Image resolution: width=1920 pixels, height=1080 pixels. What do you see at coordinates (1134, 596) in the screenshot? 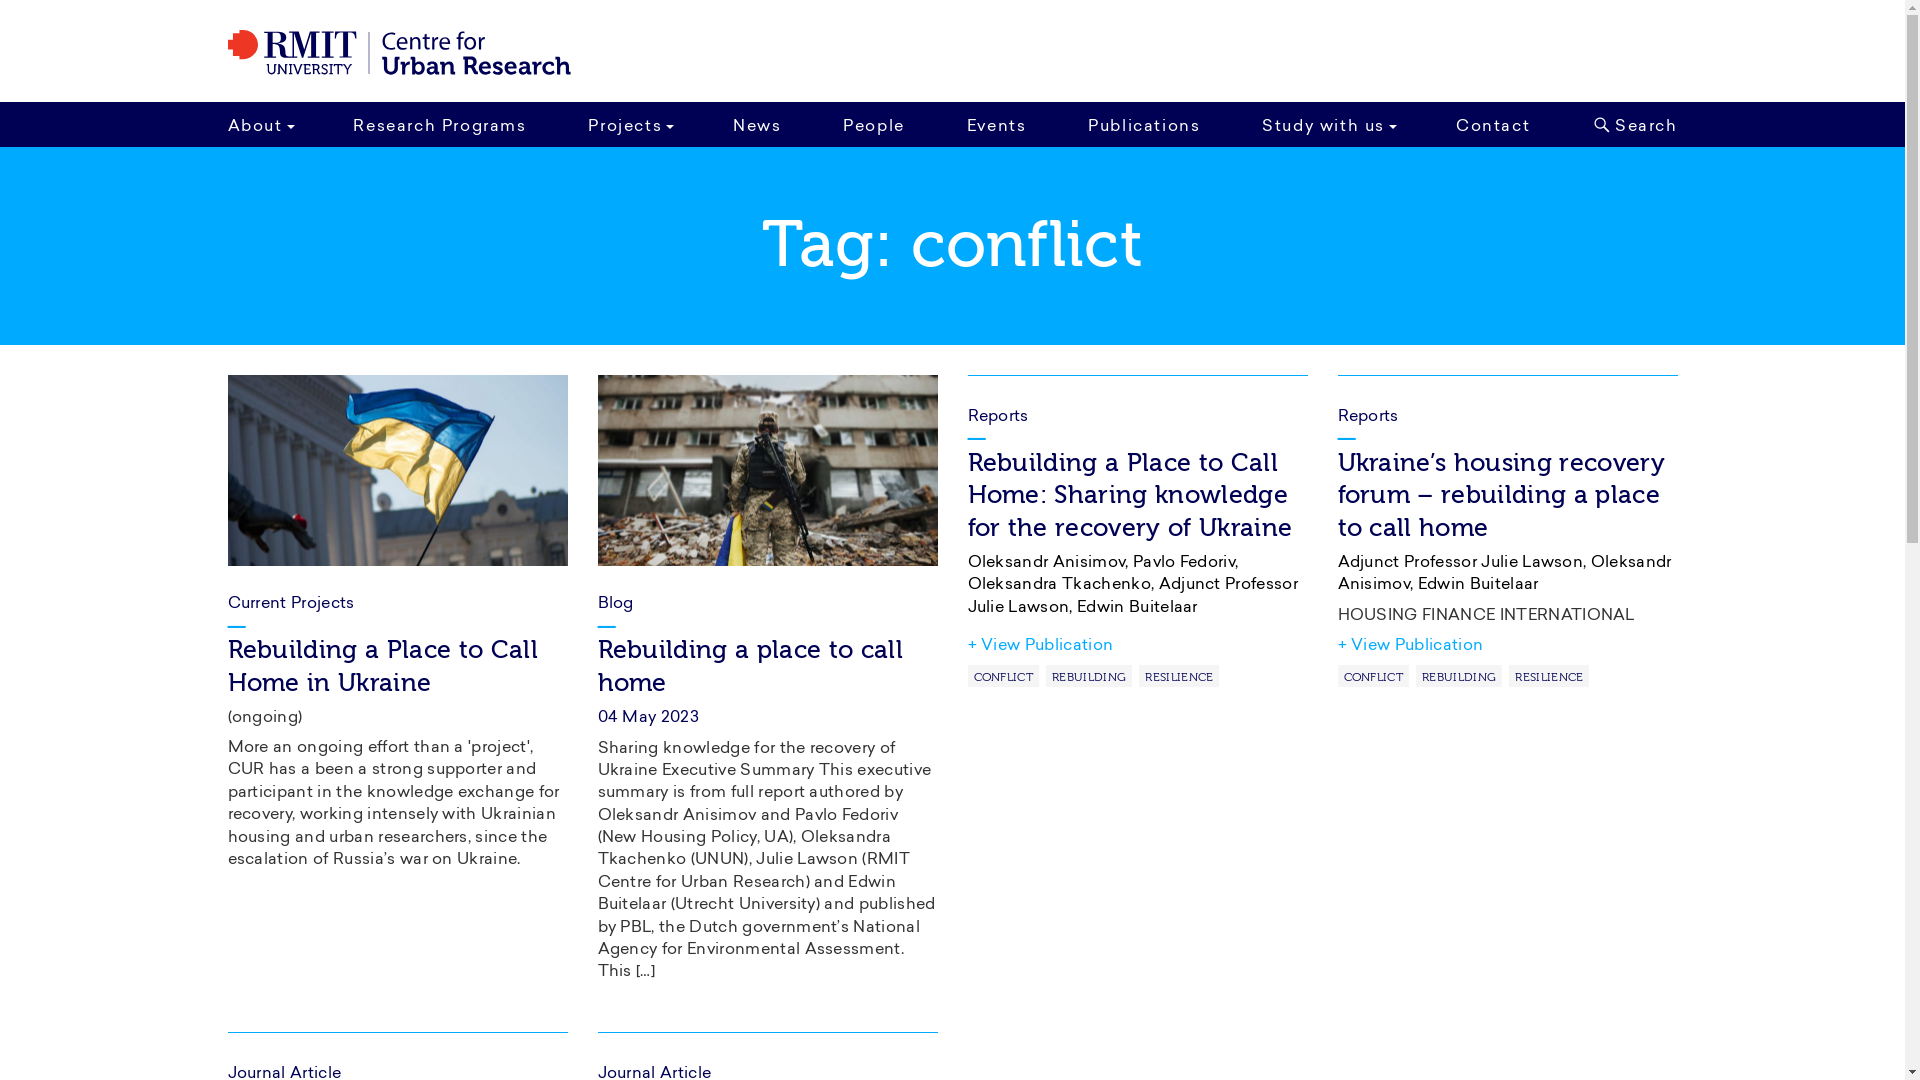
I see `Adjunct Professor Julie Lawson` at bounding box center [1134, 596].